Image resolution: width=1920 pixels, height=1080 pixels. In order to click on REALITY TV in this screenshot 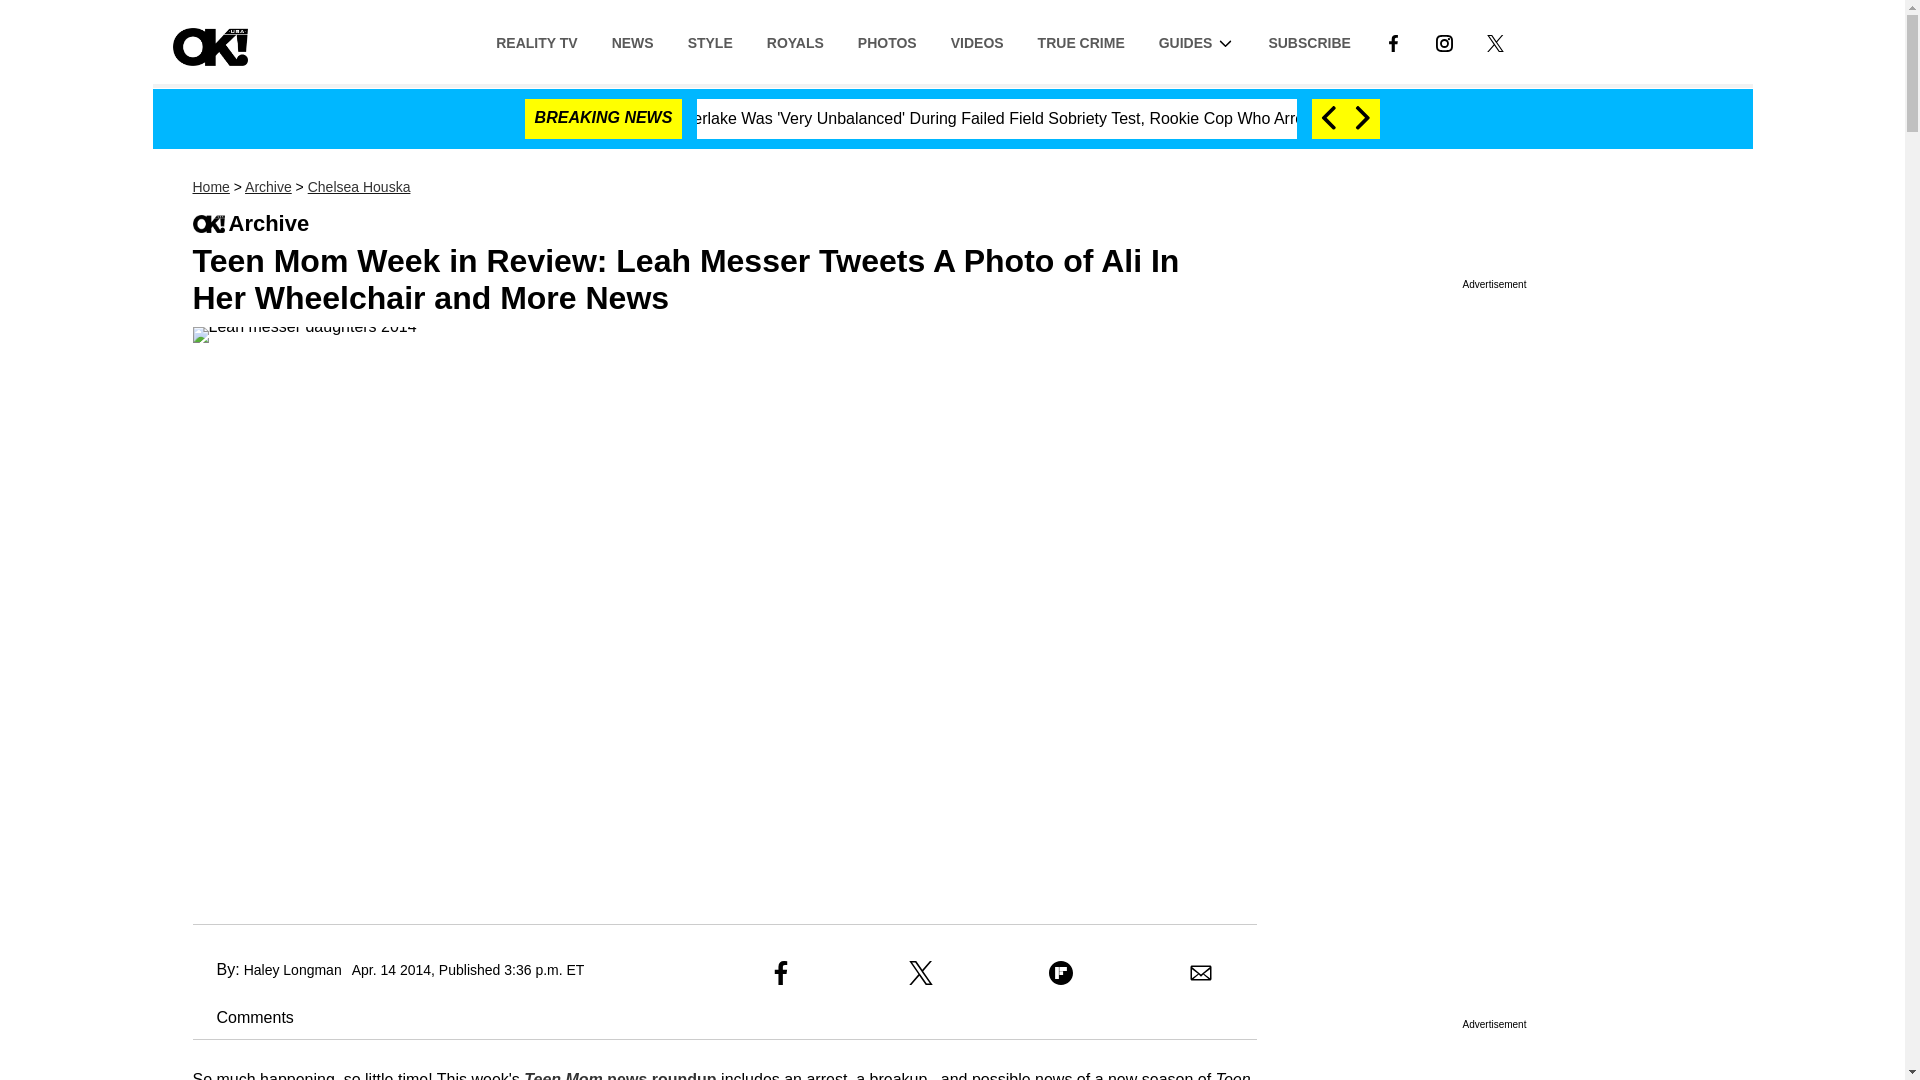, I will do `click(536, 41)`.